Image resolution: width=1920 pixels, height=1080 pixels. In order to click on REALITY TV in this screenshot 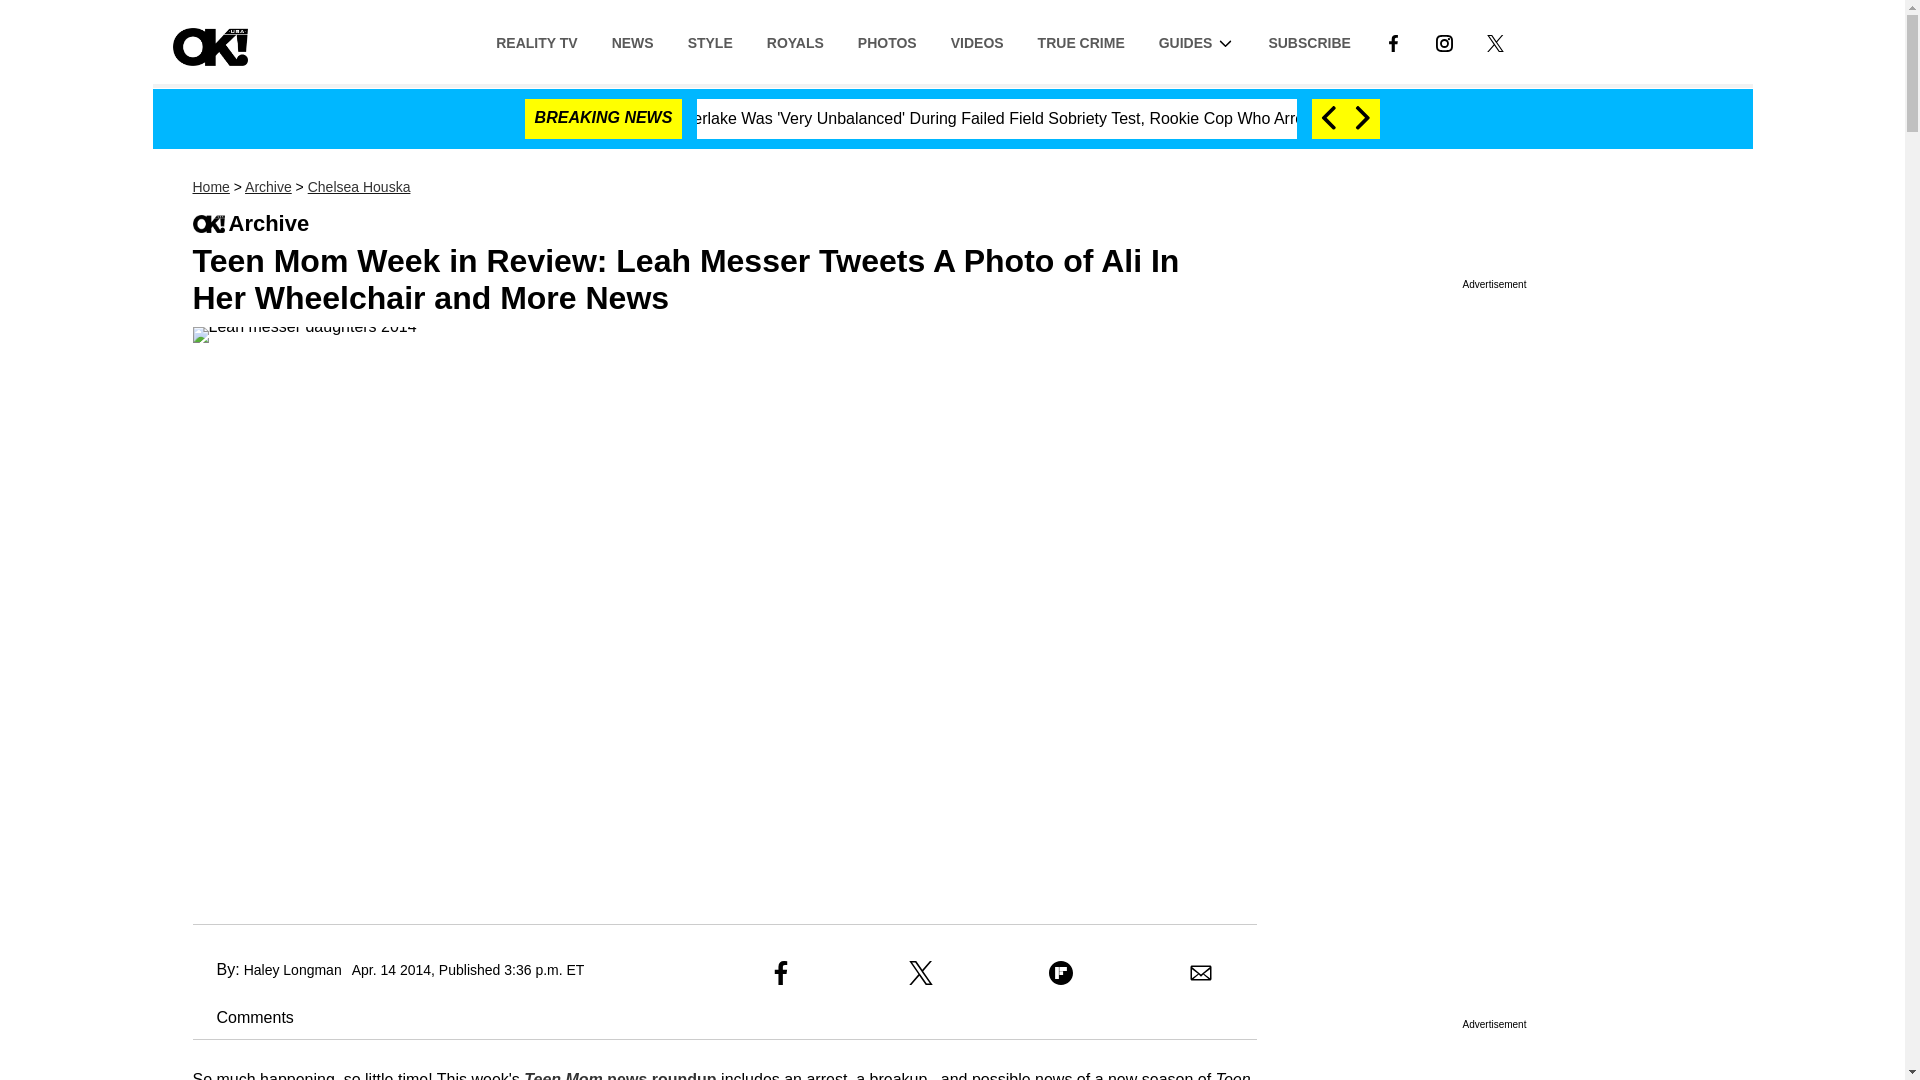, I will do `click(536, 41)`.